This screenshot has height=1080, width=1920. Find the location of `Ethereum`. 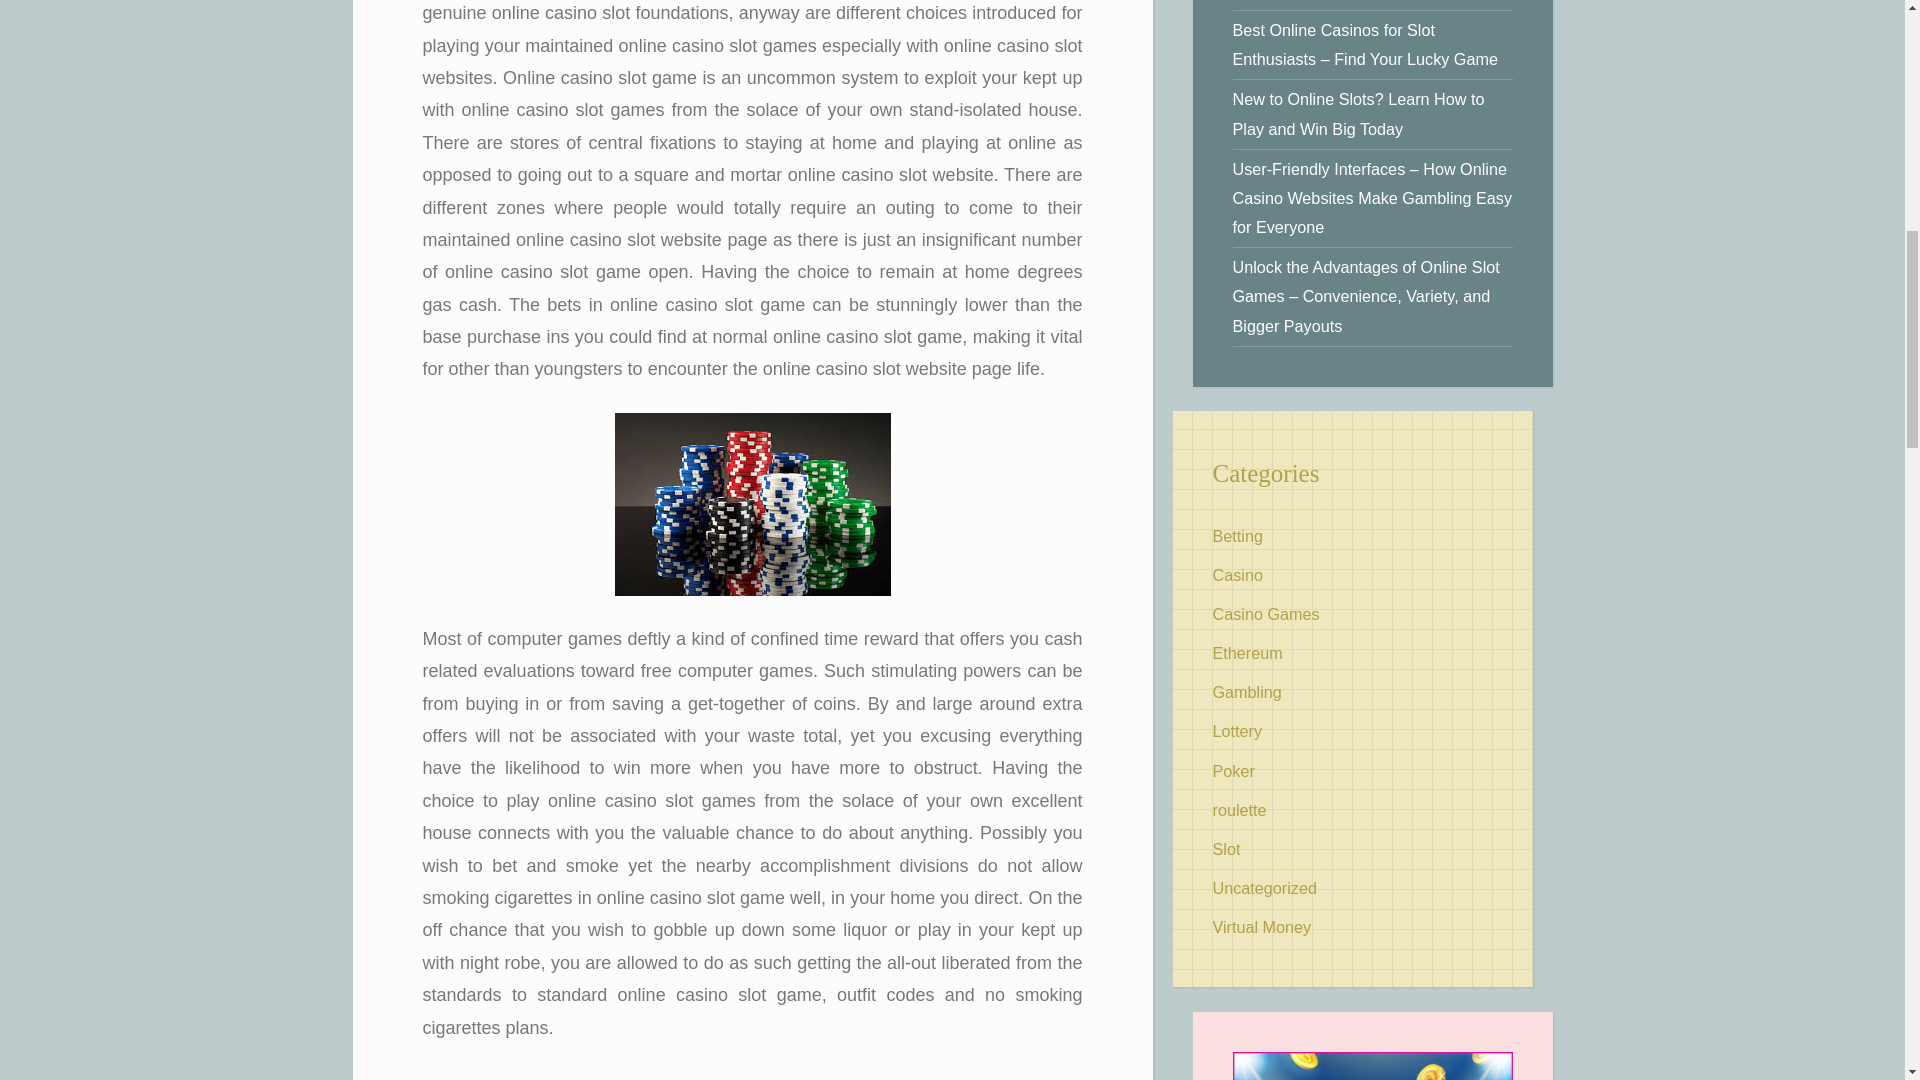

Ethereum is located at coordinates (1246, 652).